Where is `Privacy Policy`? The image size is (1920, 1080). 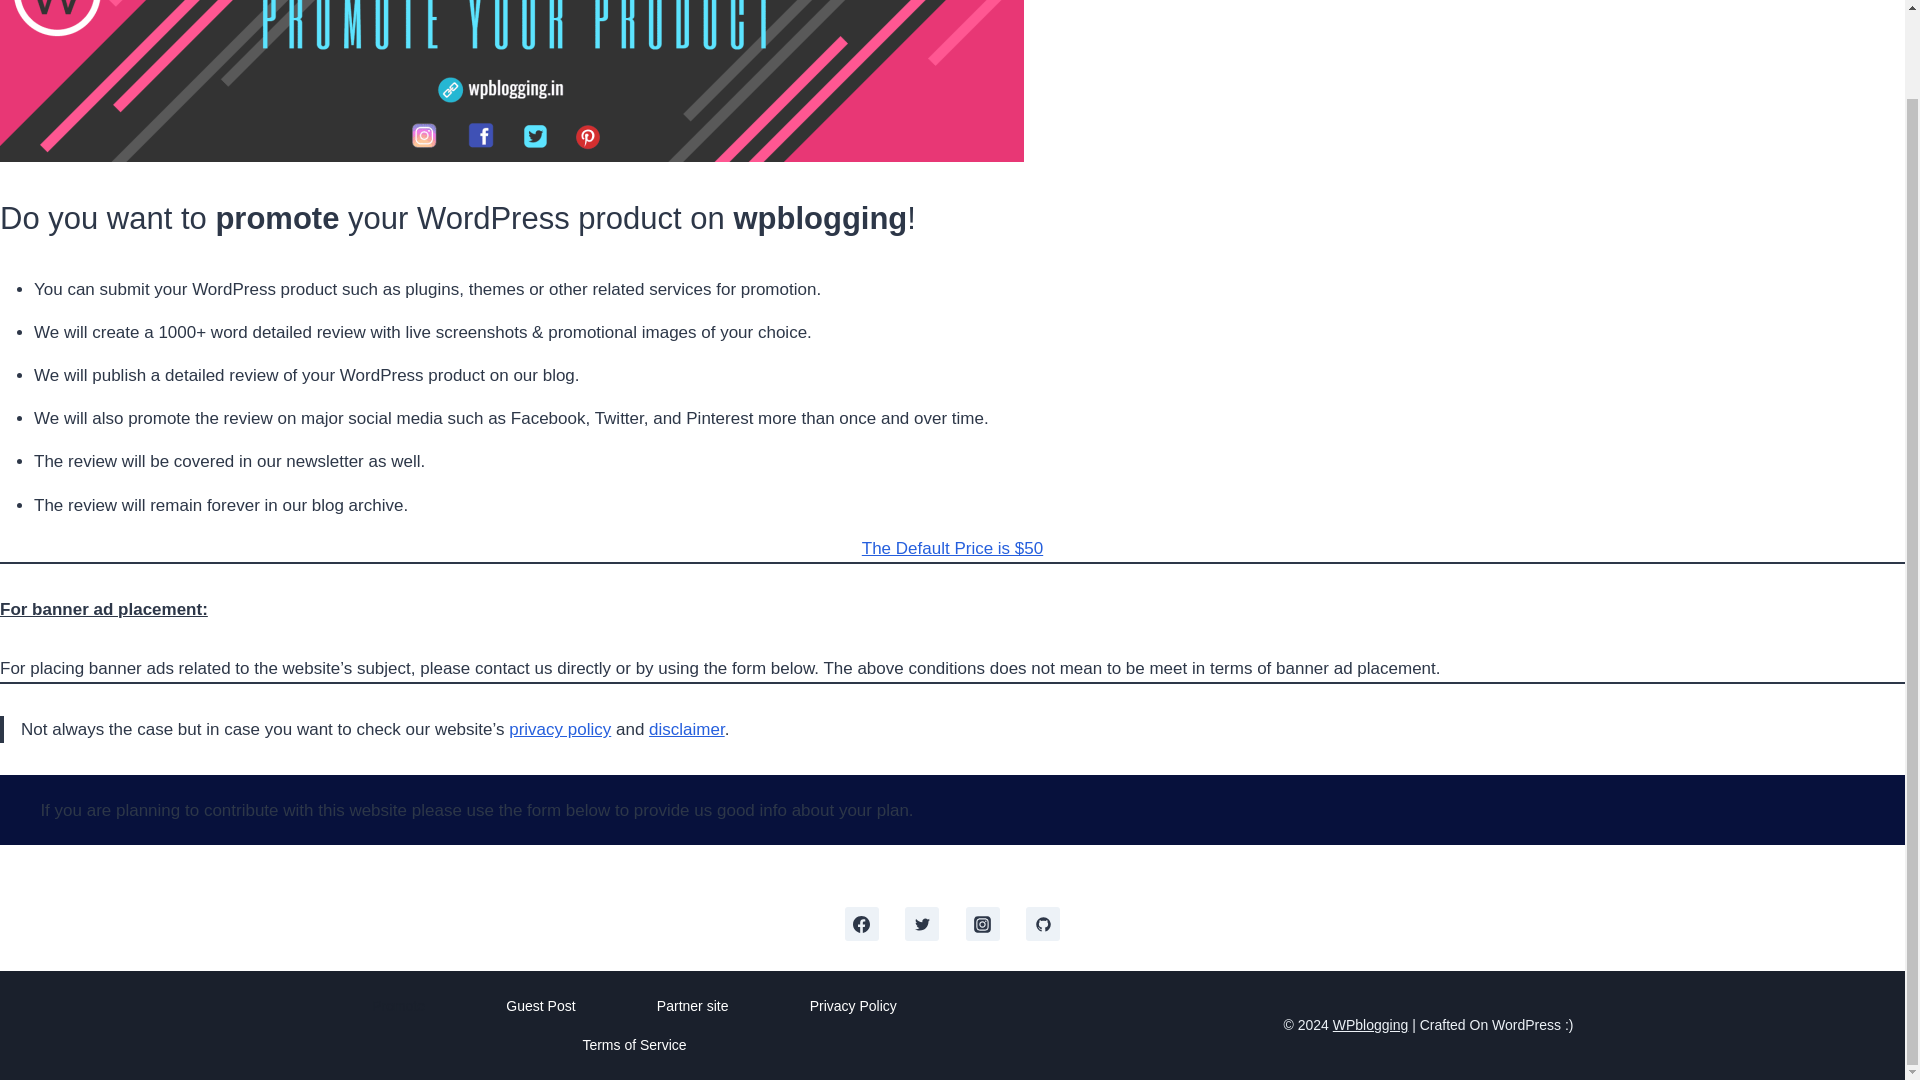 Privacy Policy is located at coordinates (852, 1005).